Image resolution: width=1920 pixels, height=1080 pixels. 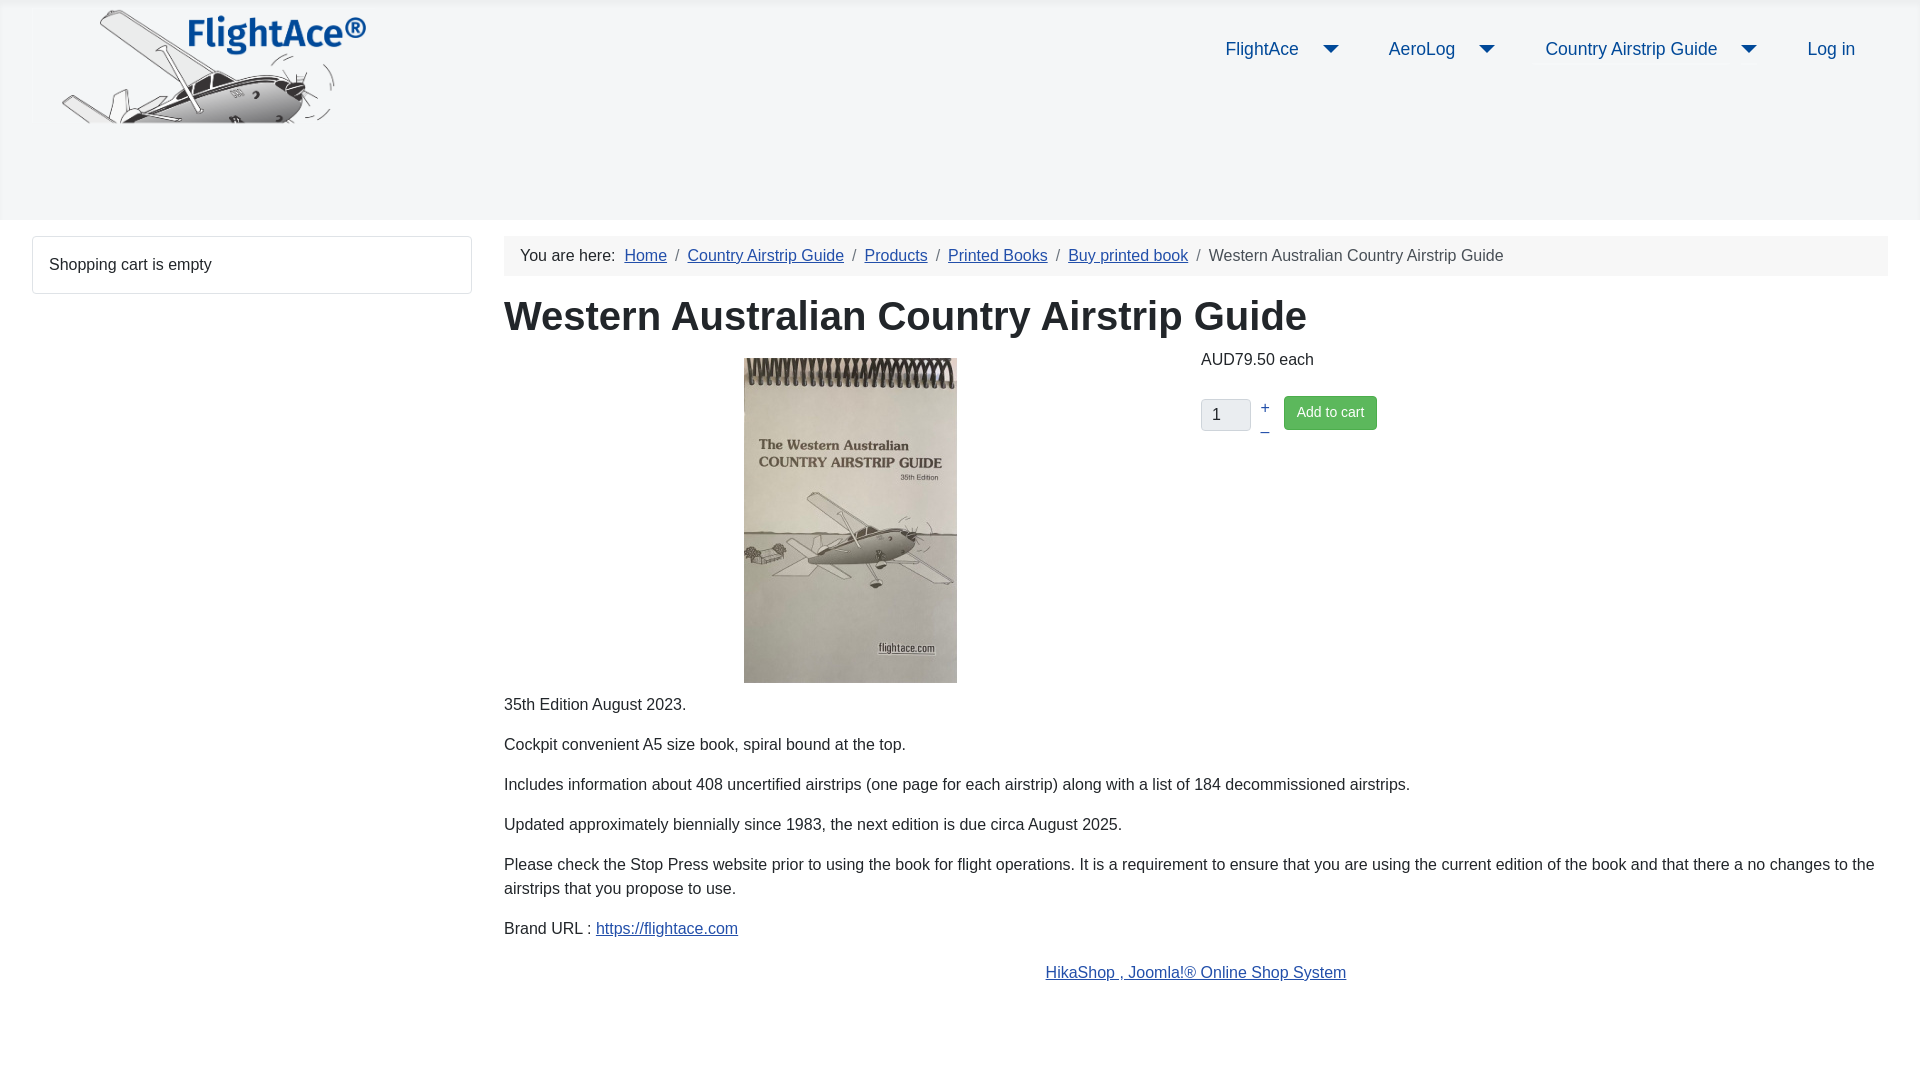 What do you see at coordinates (850, 520) in the screenshot?
I see `Western Australian Country Airstrip Guide` at bounding box center [850, 520].